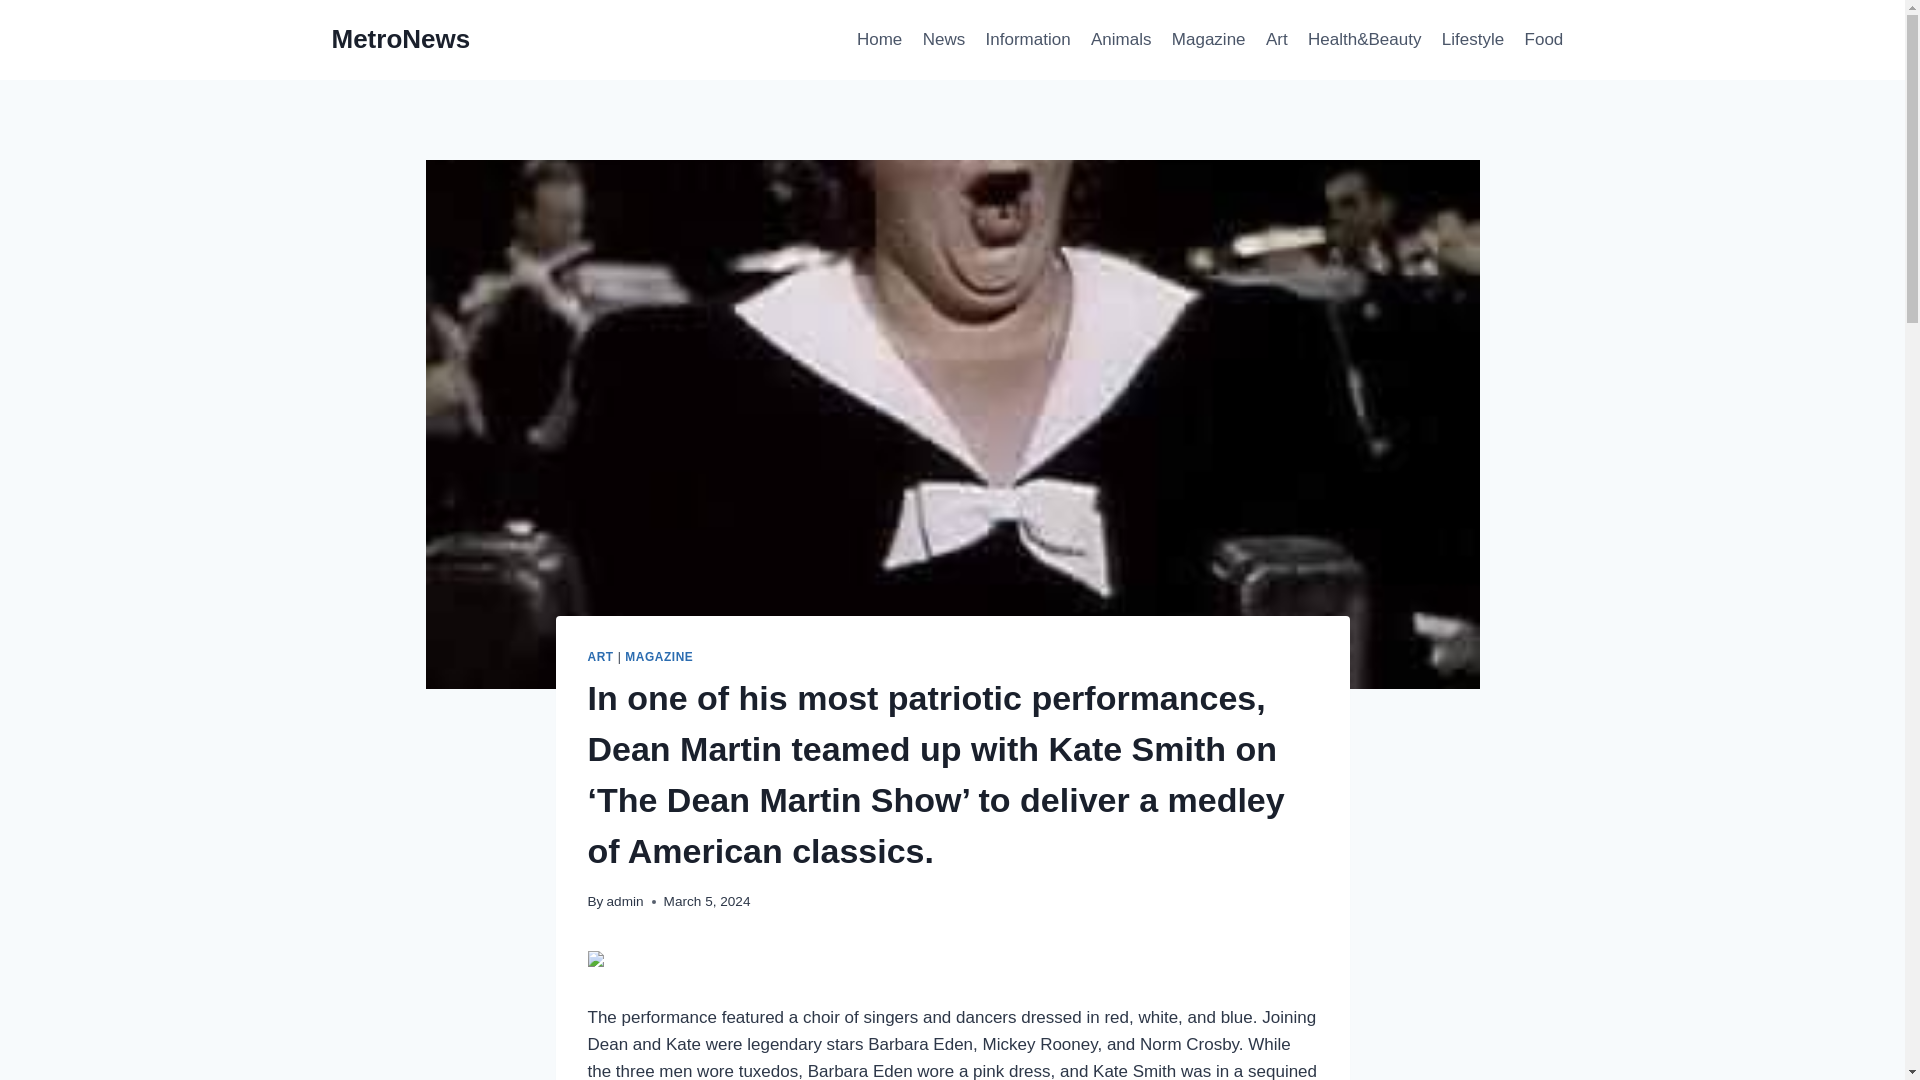 This screenshot has height=1080, width=1920. I want to click on News, so click(944, 40).